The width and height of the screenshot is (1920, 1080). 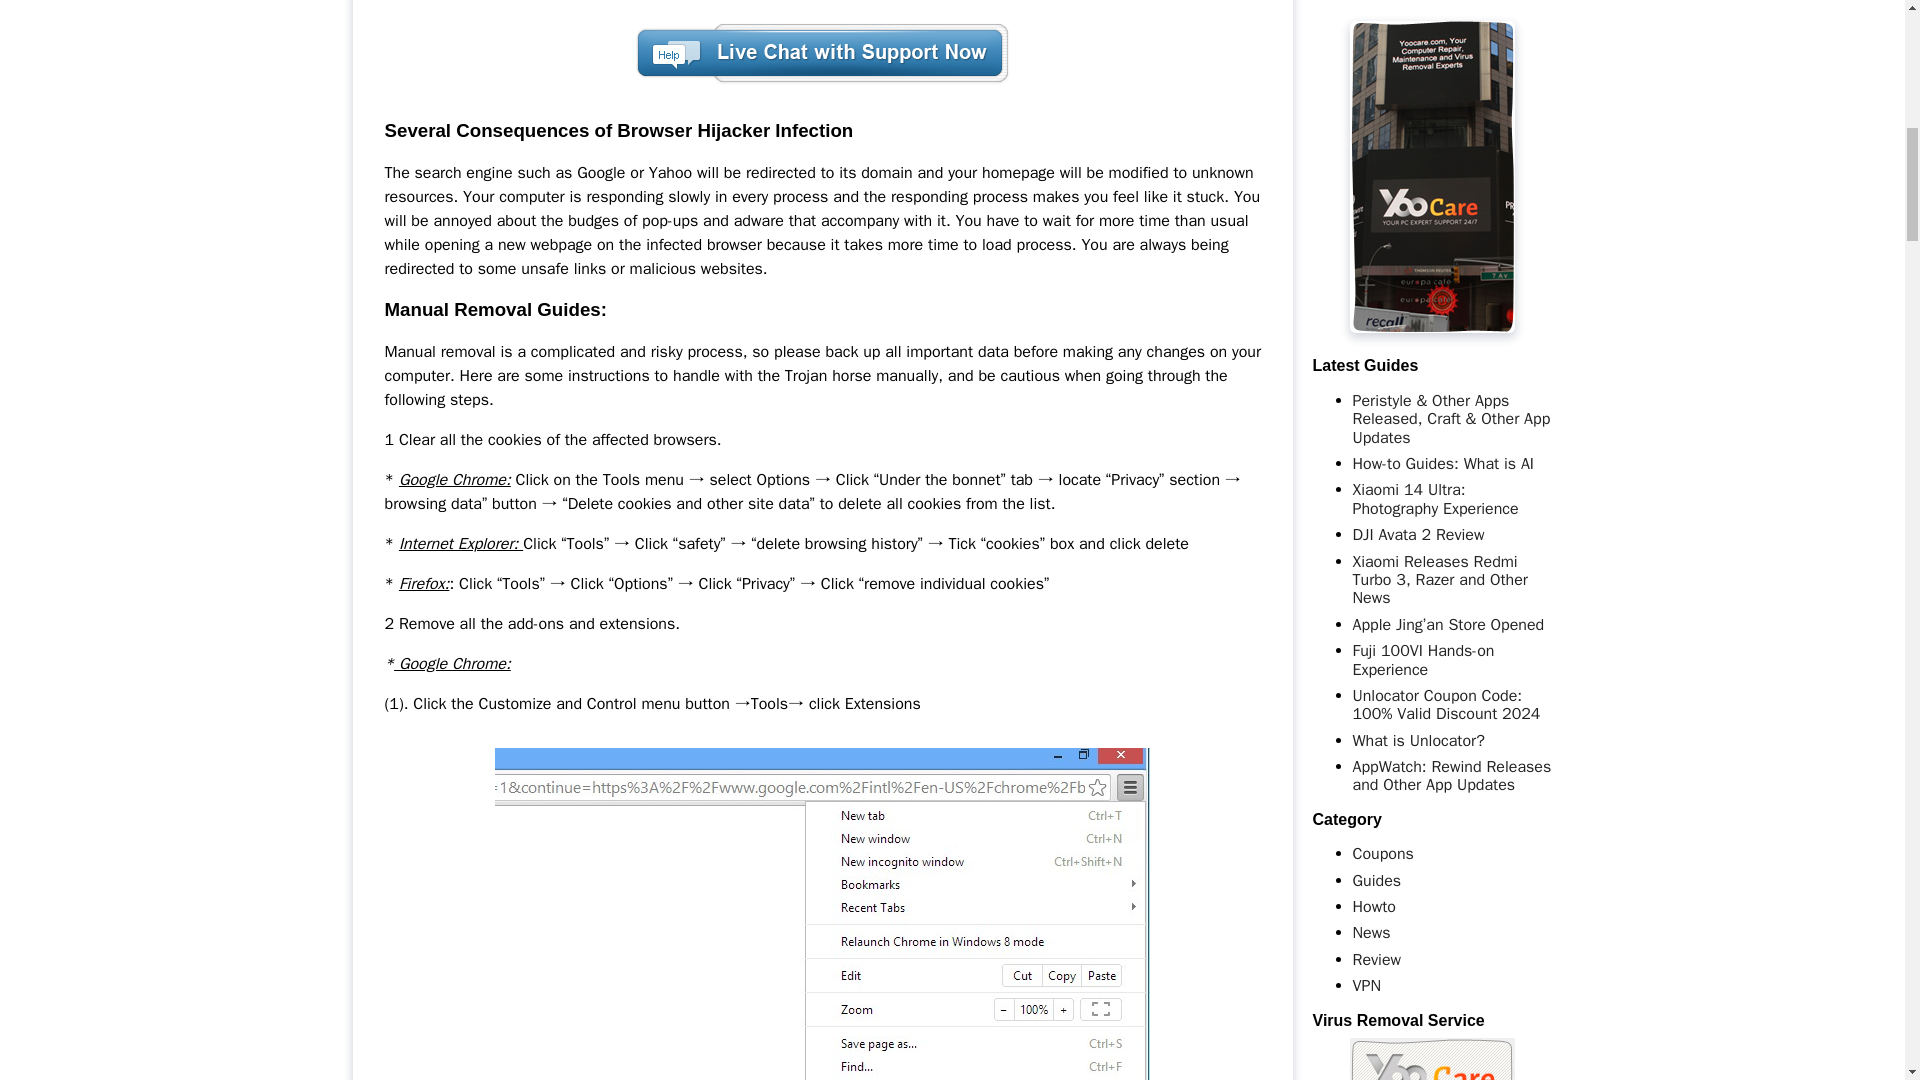 What do you see at coordinates (1418, 534) in the screenshot?
I see `DJI Avata 2 Review` at bounding box center [1418, 534].